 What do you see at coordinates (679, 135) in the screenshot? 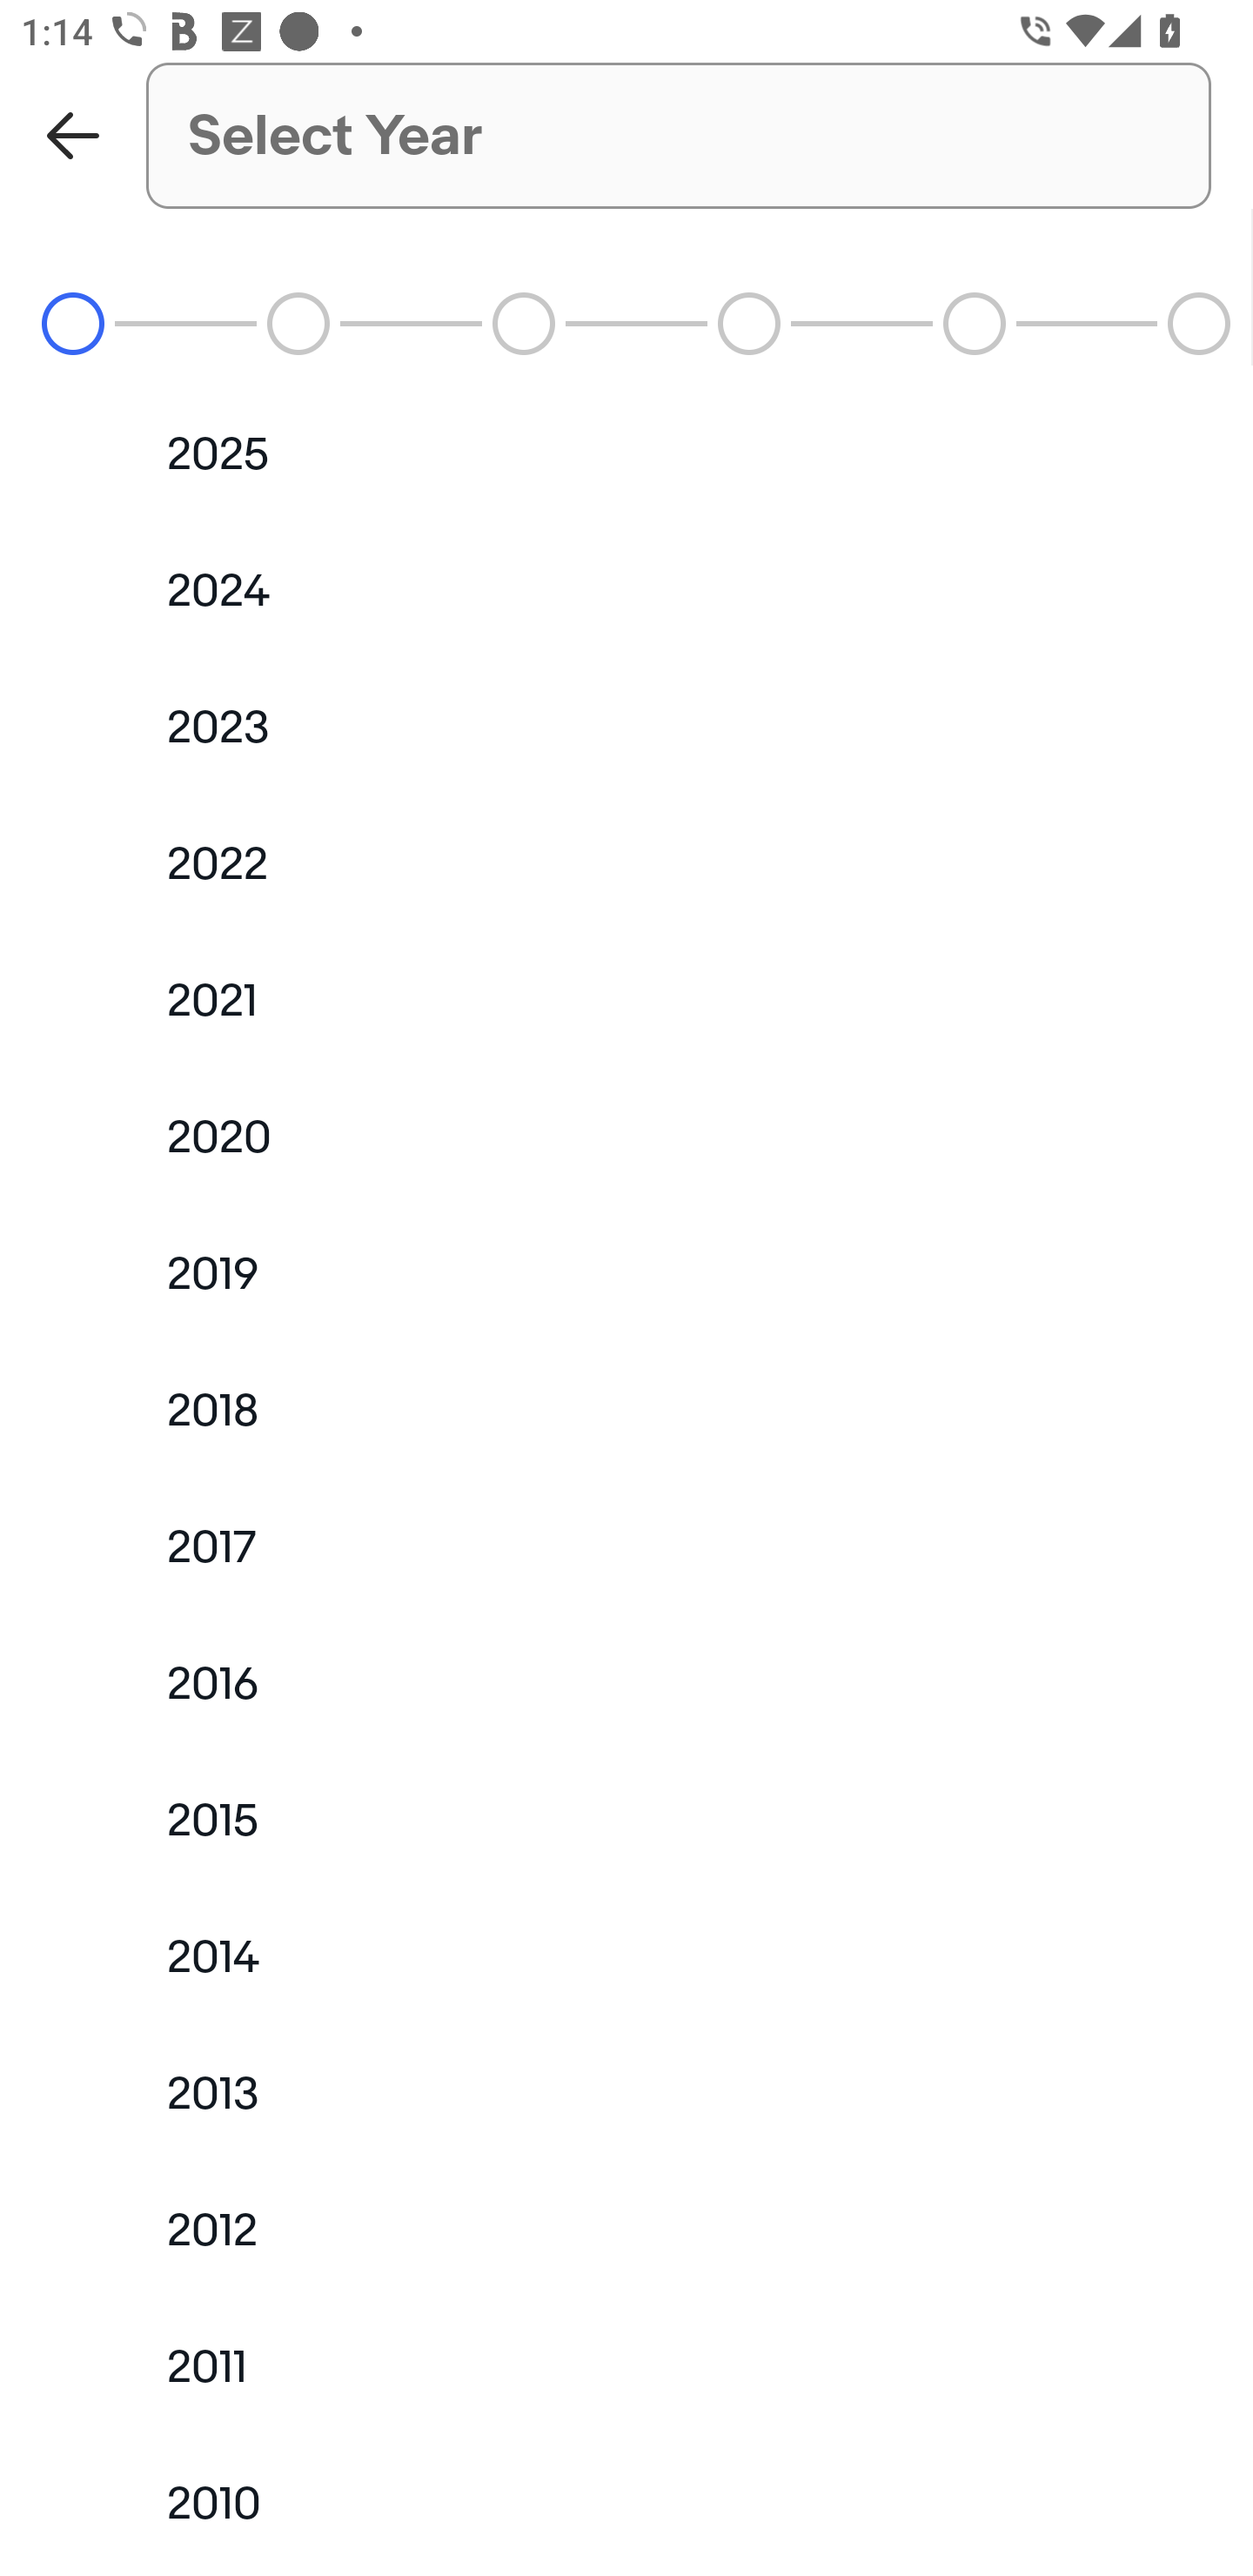
I see `Select Year` at bounding box center [679, 135].